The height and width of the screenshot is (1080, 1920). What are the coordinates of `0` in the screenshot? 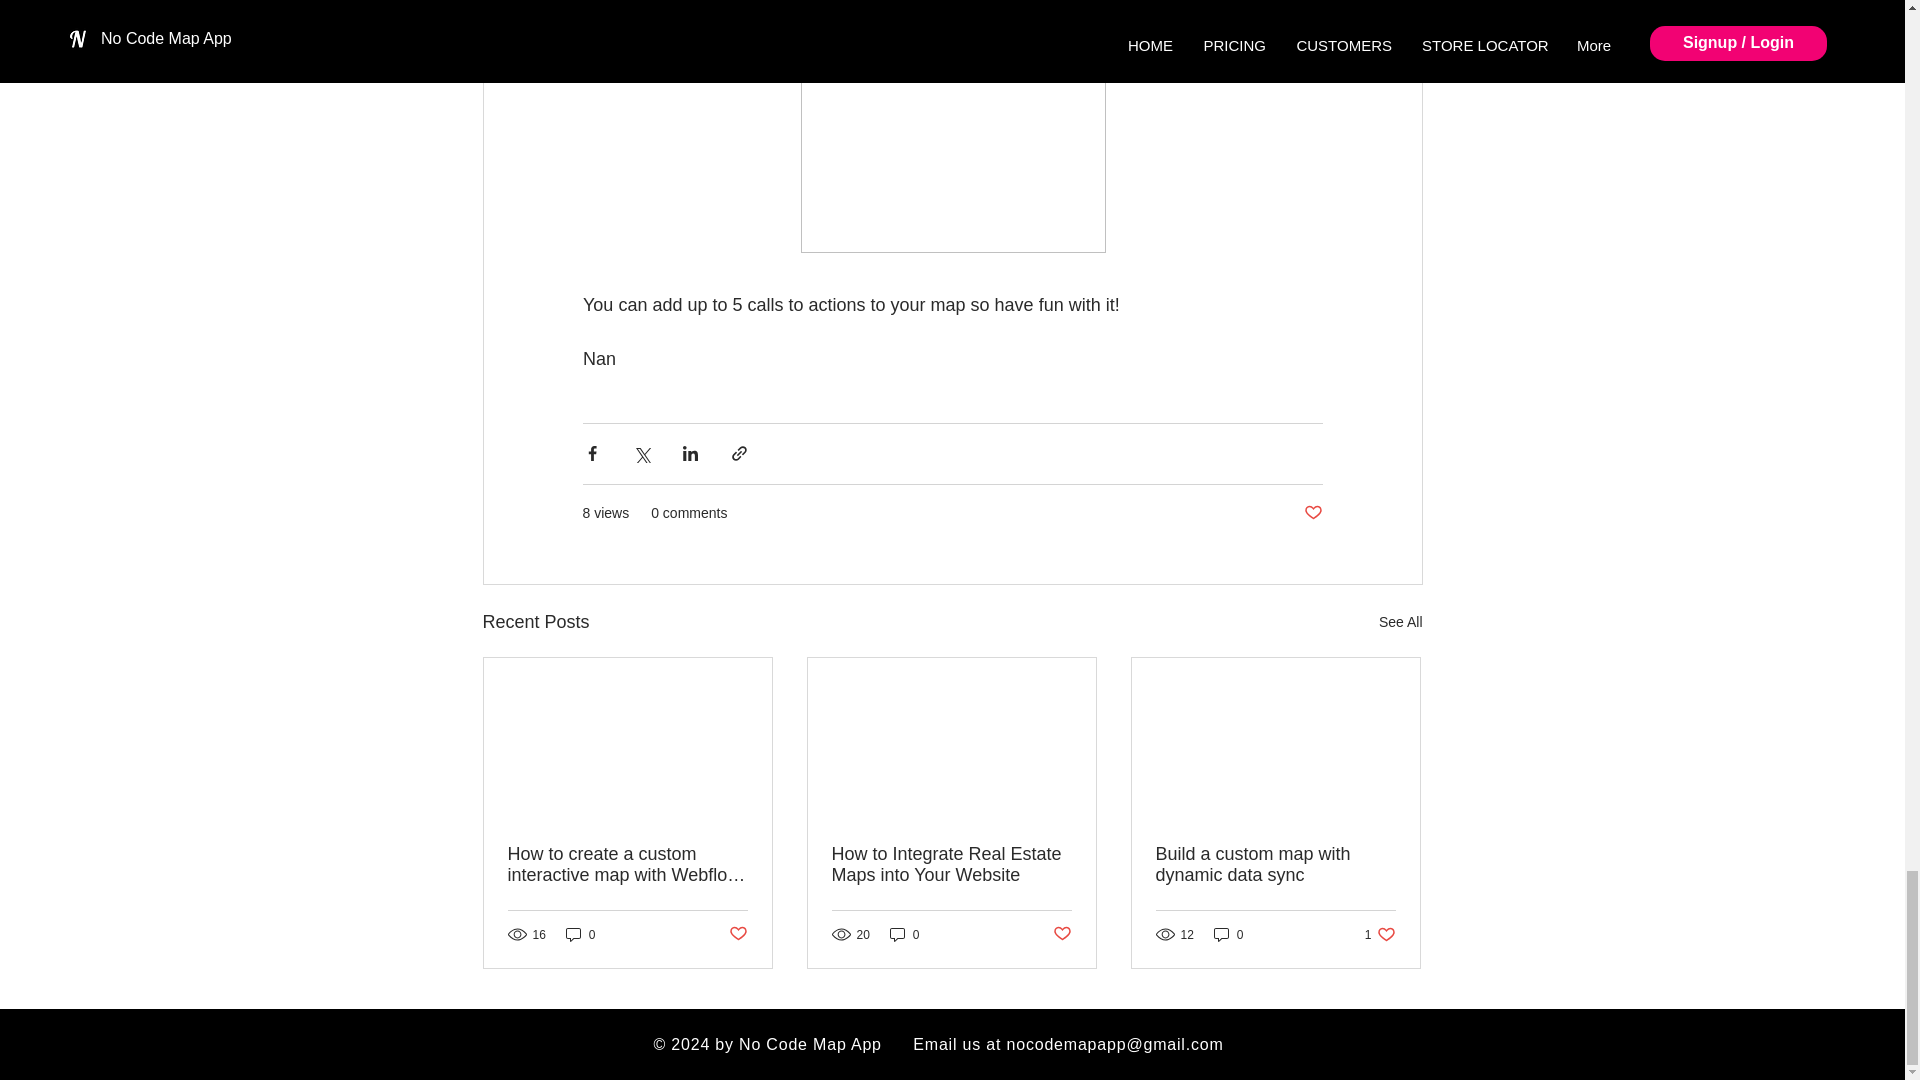 It's located at (904, 934).